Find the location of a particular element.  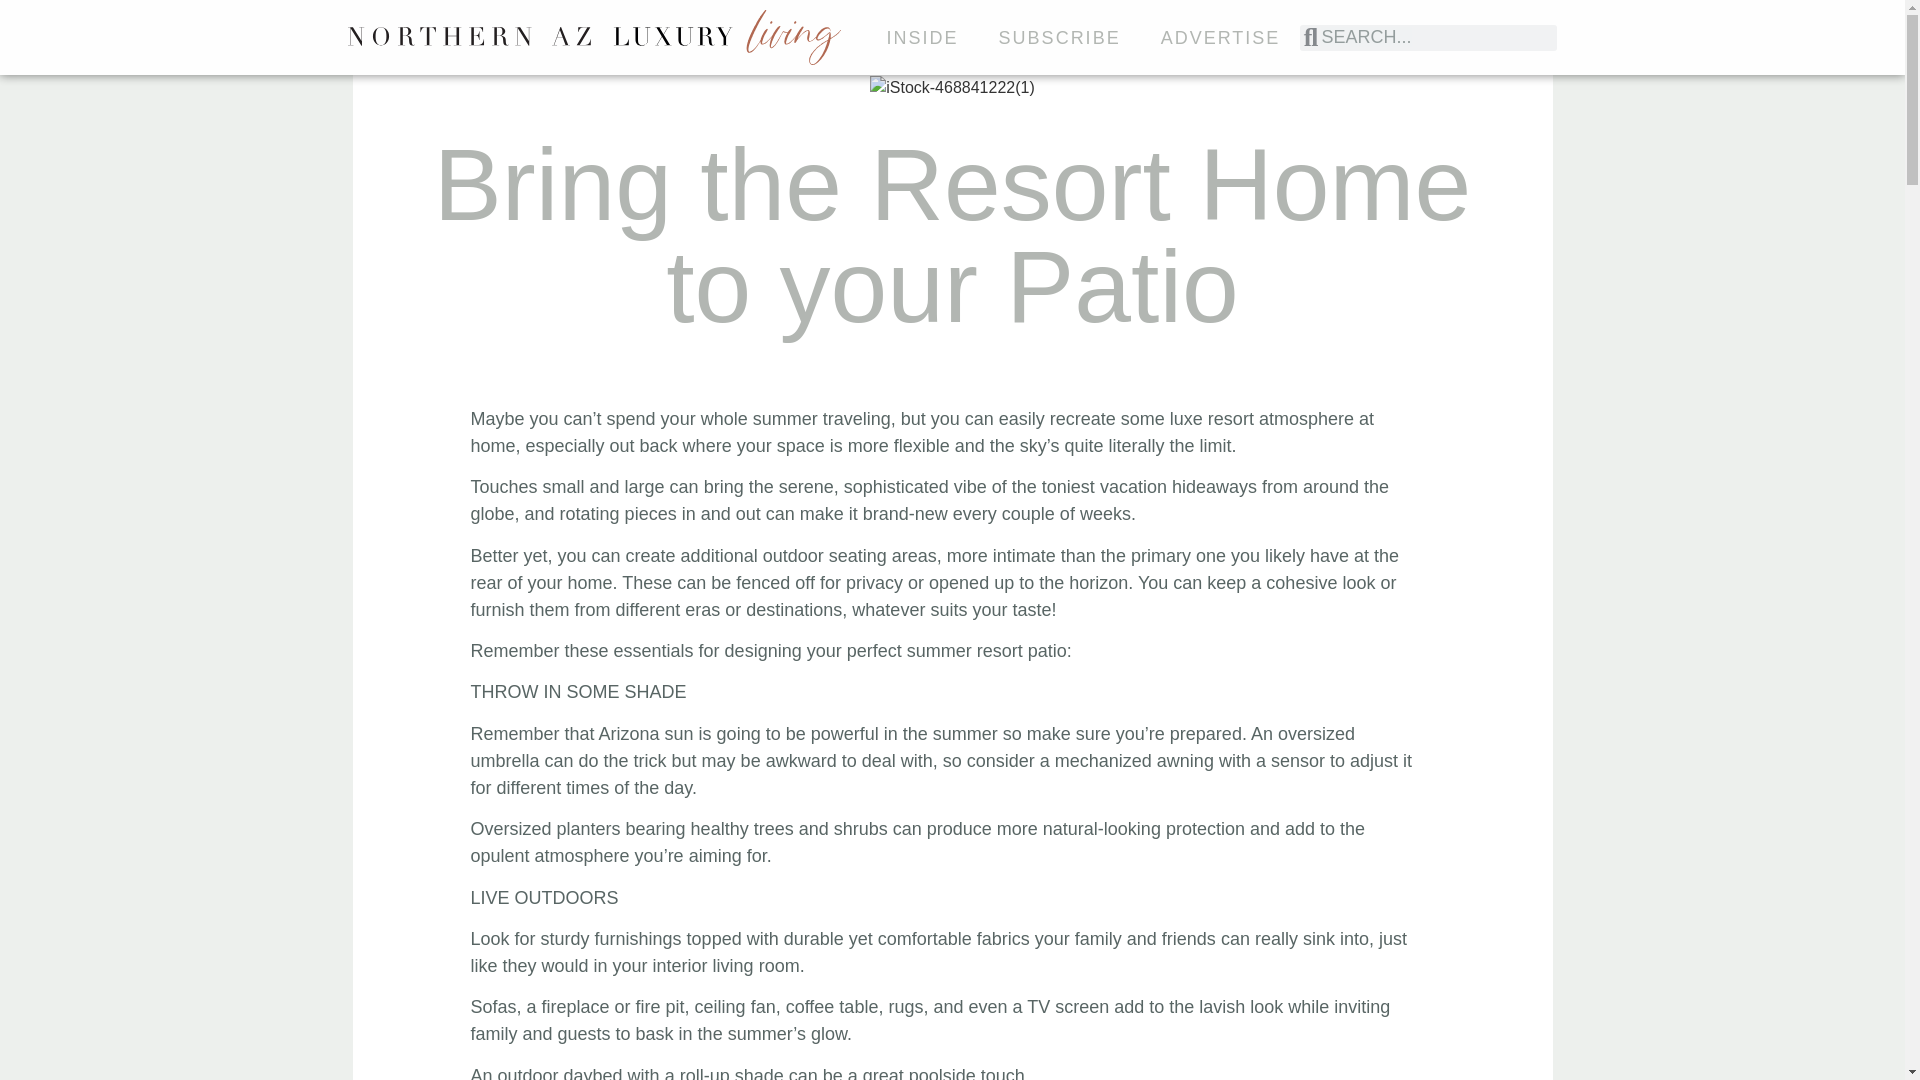

INSIDE is located at coordinates (923, 37).